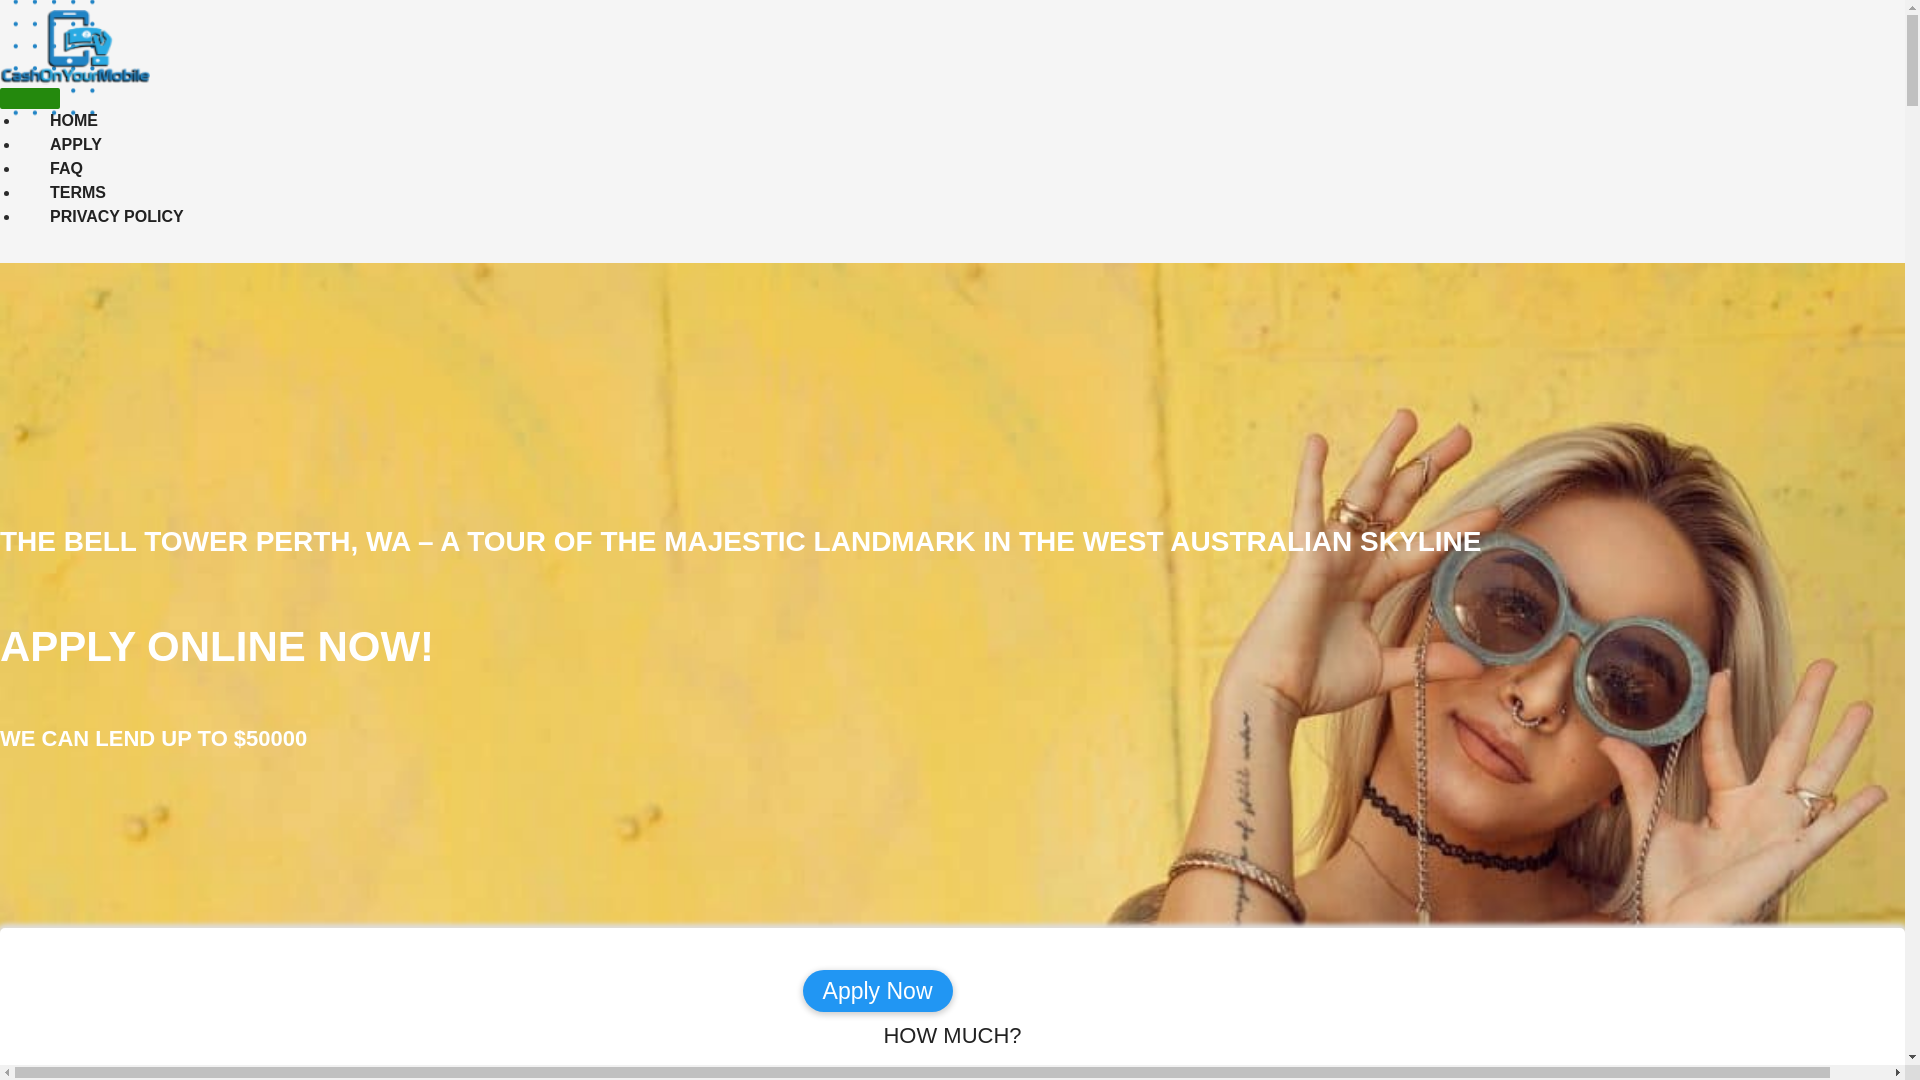 This screenshot has width=1920, height=1080. Describe the element at coordinates (50, 168) in the screenshot. I see `FAQ` at that location.